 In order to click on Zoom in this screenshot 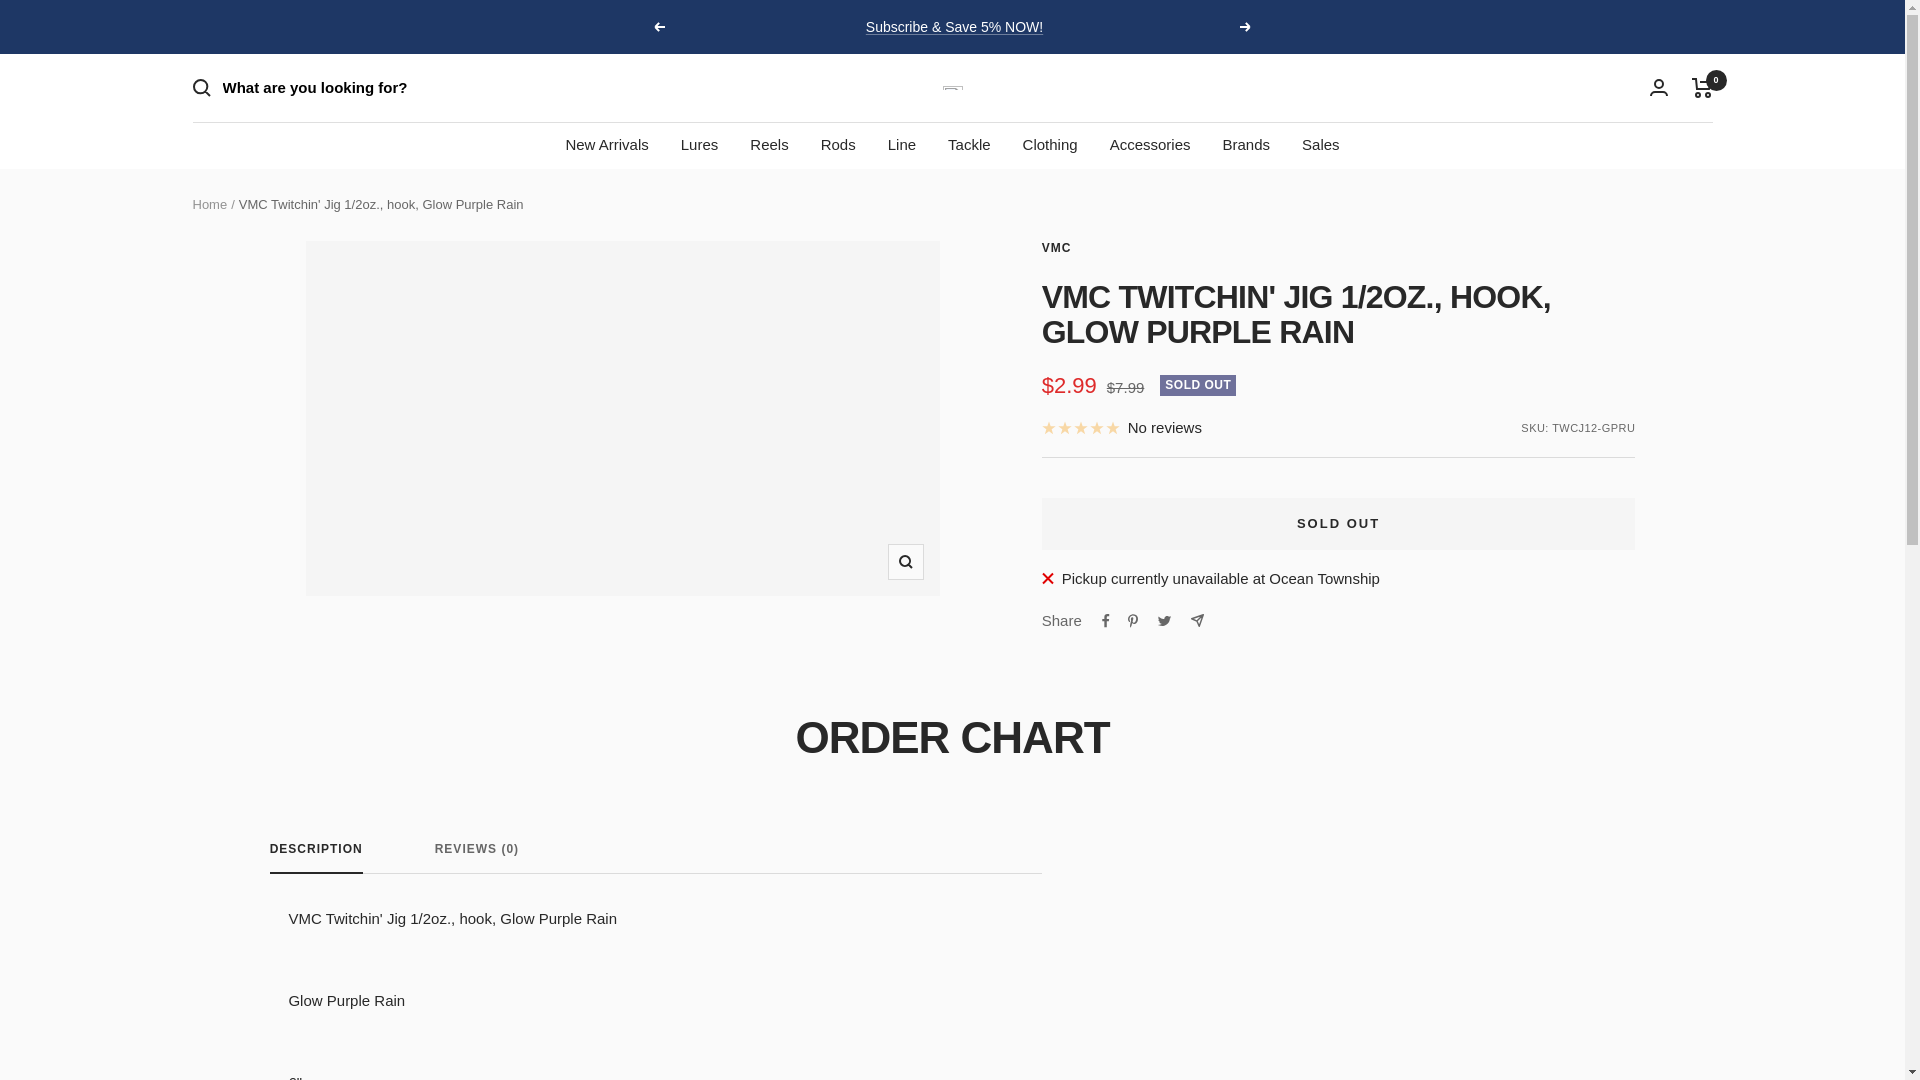, I will do `click(905, 562)`.